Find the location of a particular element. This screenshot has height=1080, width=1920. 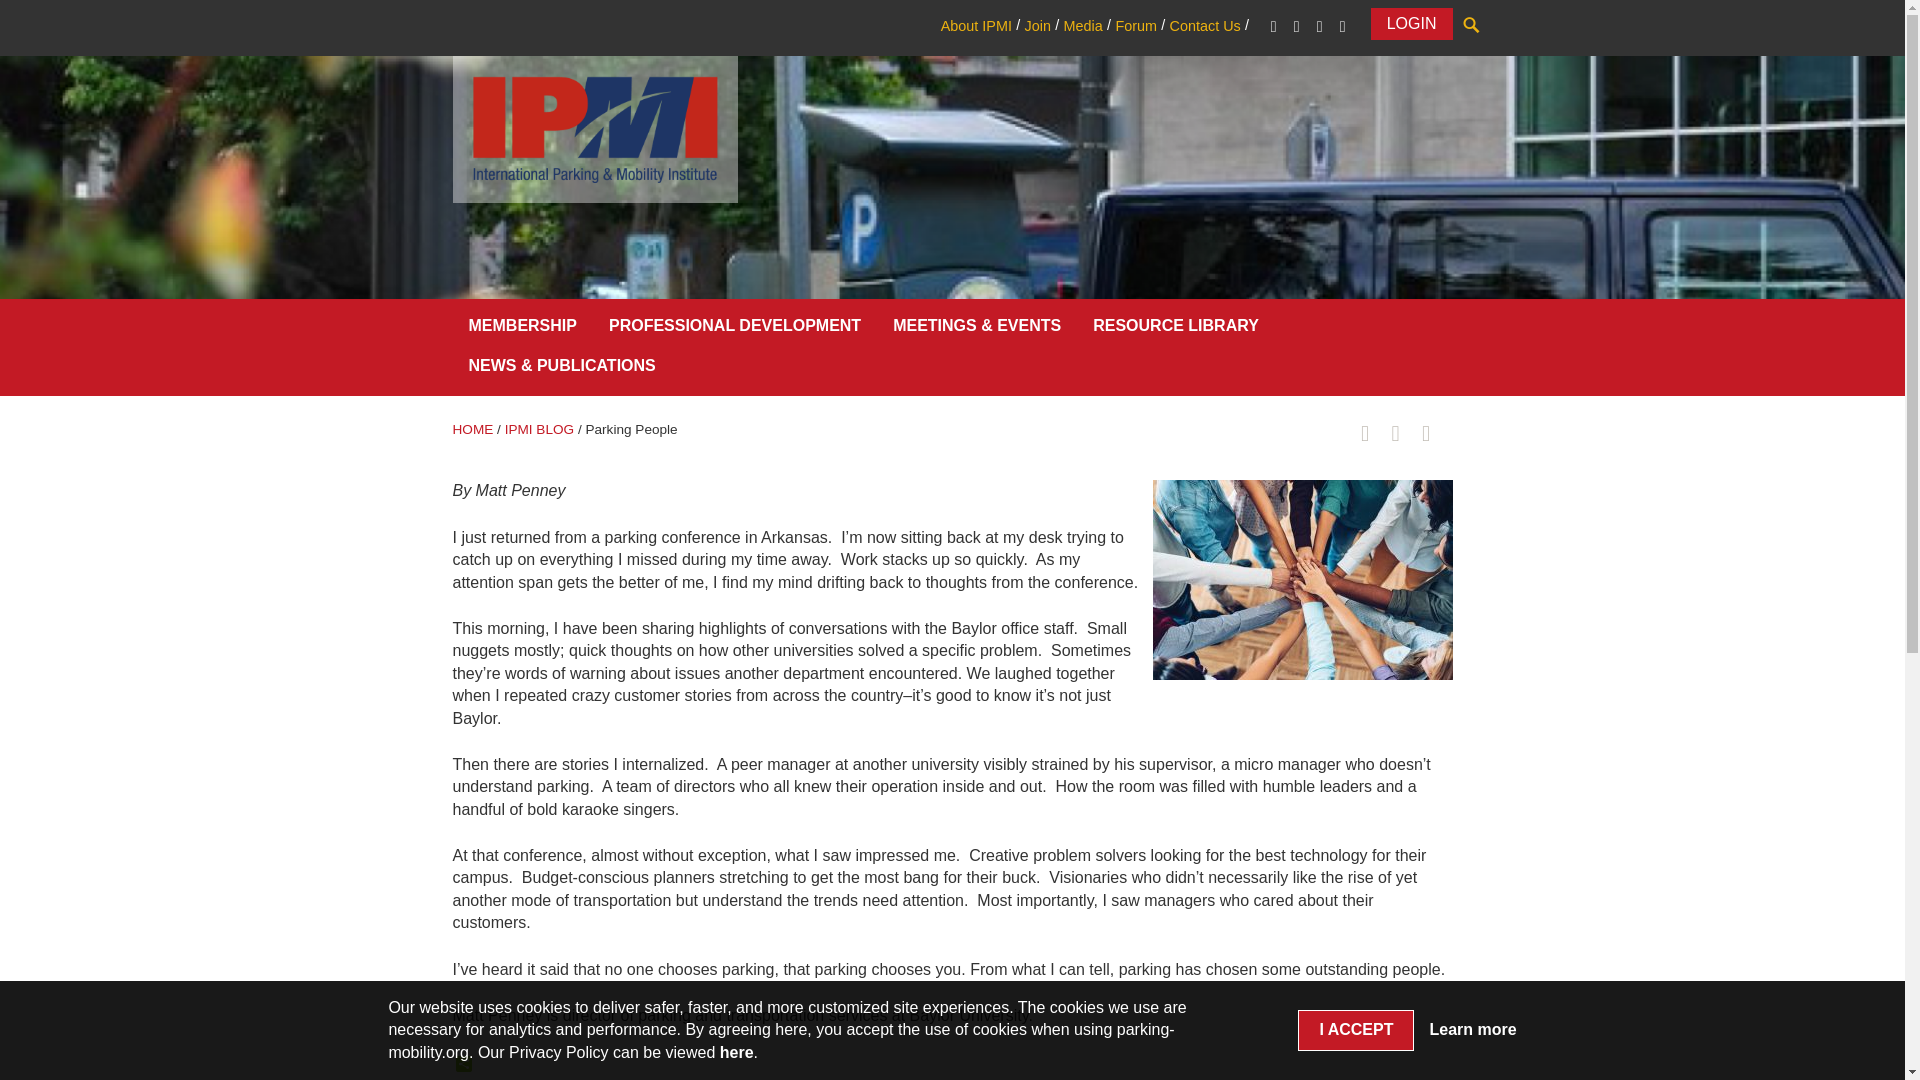

LOGIN is located at coordinates (1412, 23).